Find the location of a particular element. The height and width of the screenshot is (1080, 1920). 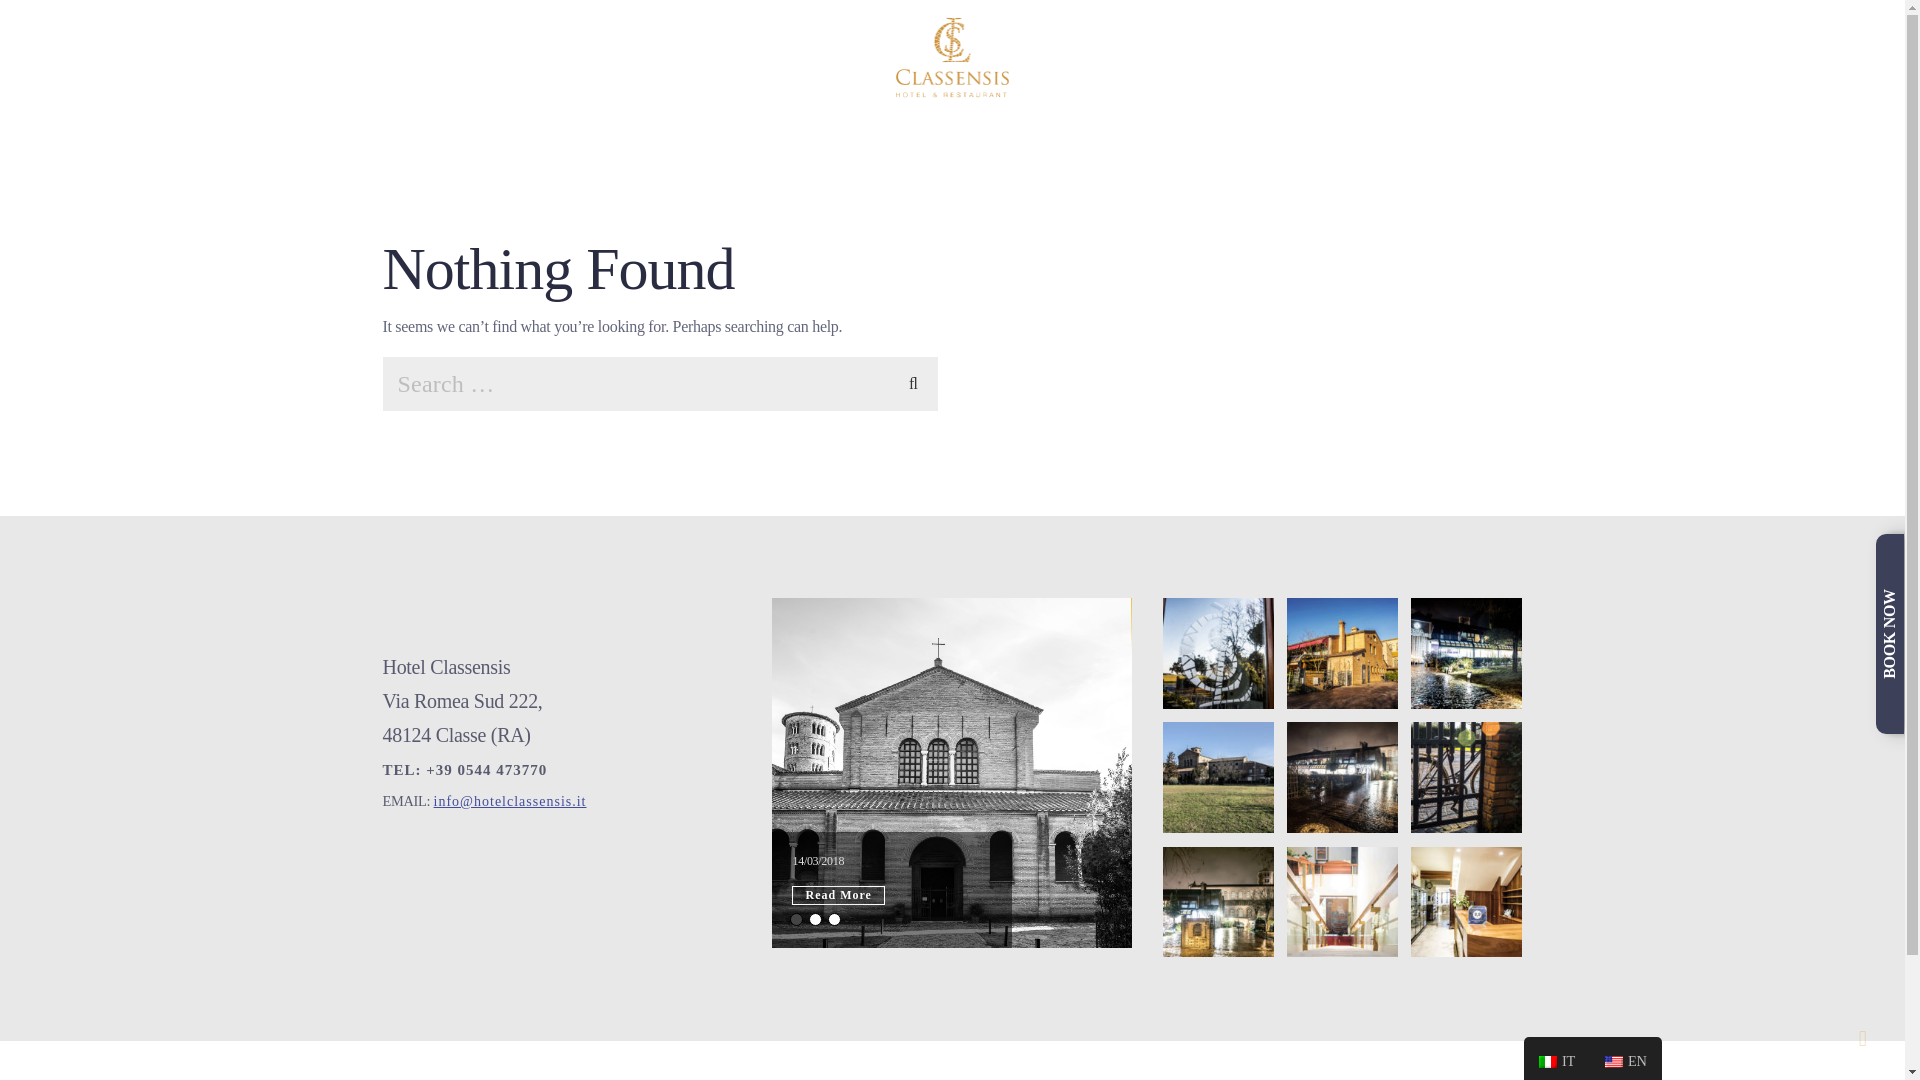

ROOMS is located at coordinates (616, 57).